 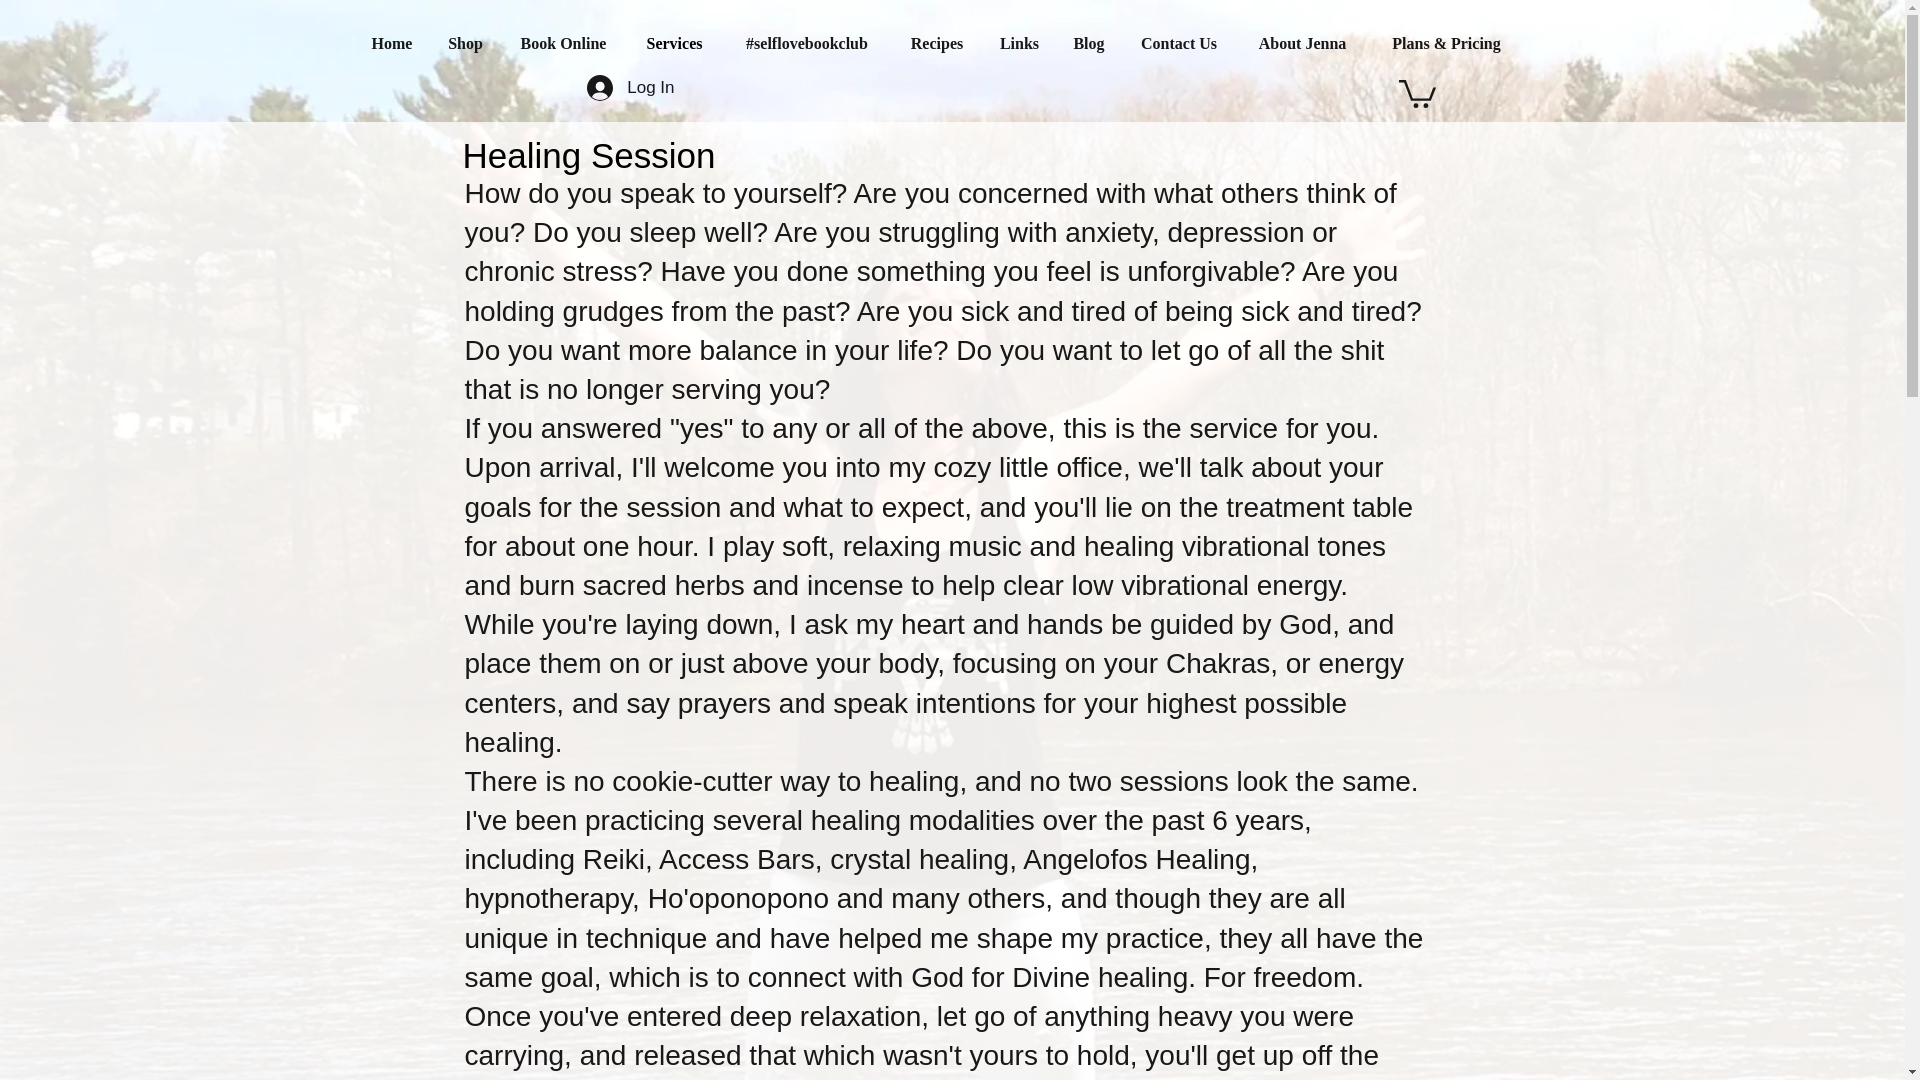 What do you see at coordinates (392, 43) in the screenshot?
I see `Home` at bounding box center [392, 43].